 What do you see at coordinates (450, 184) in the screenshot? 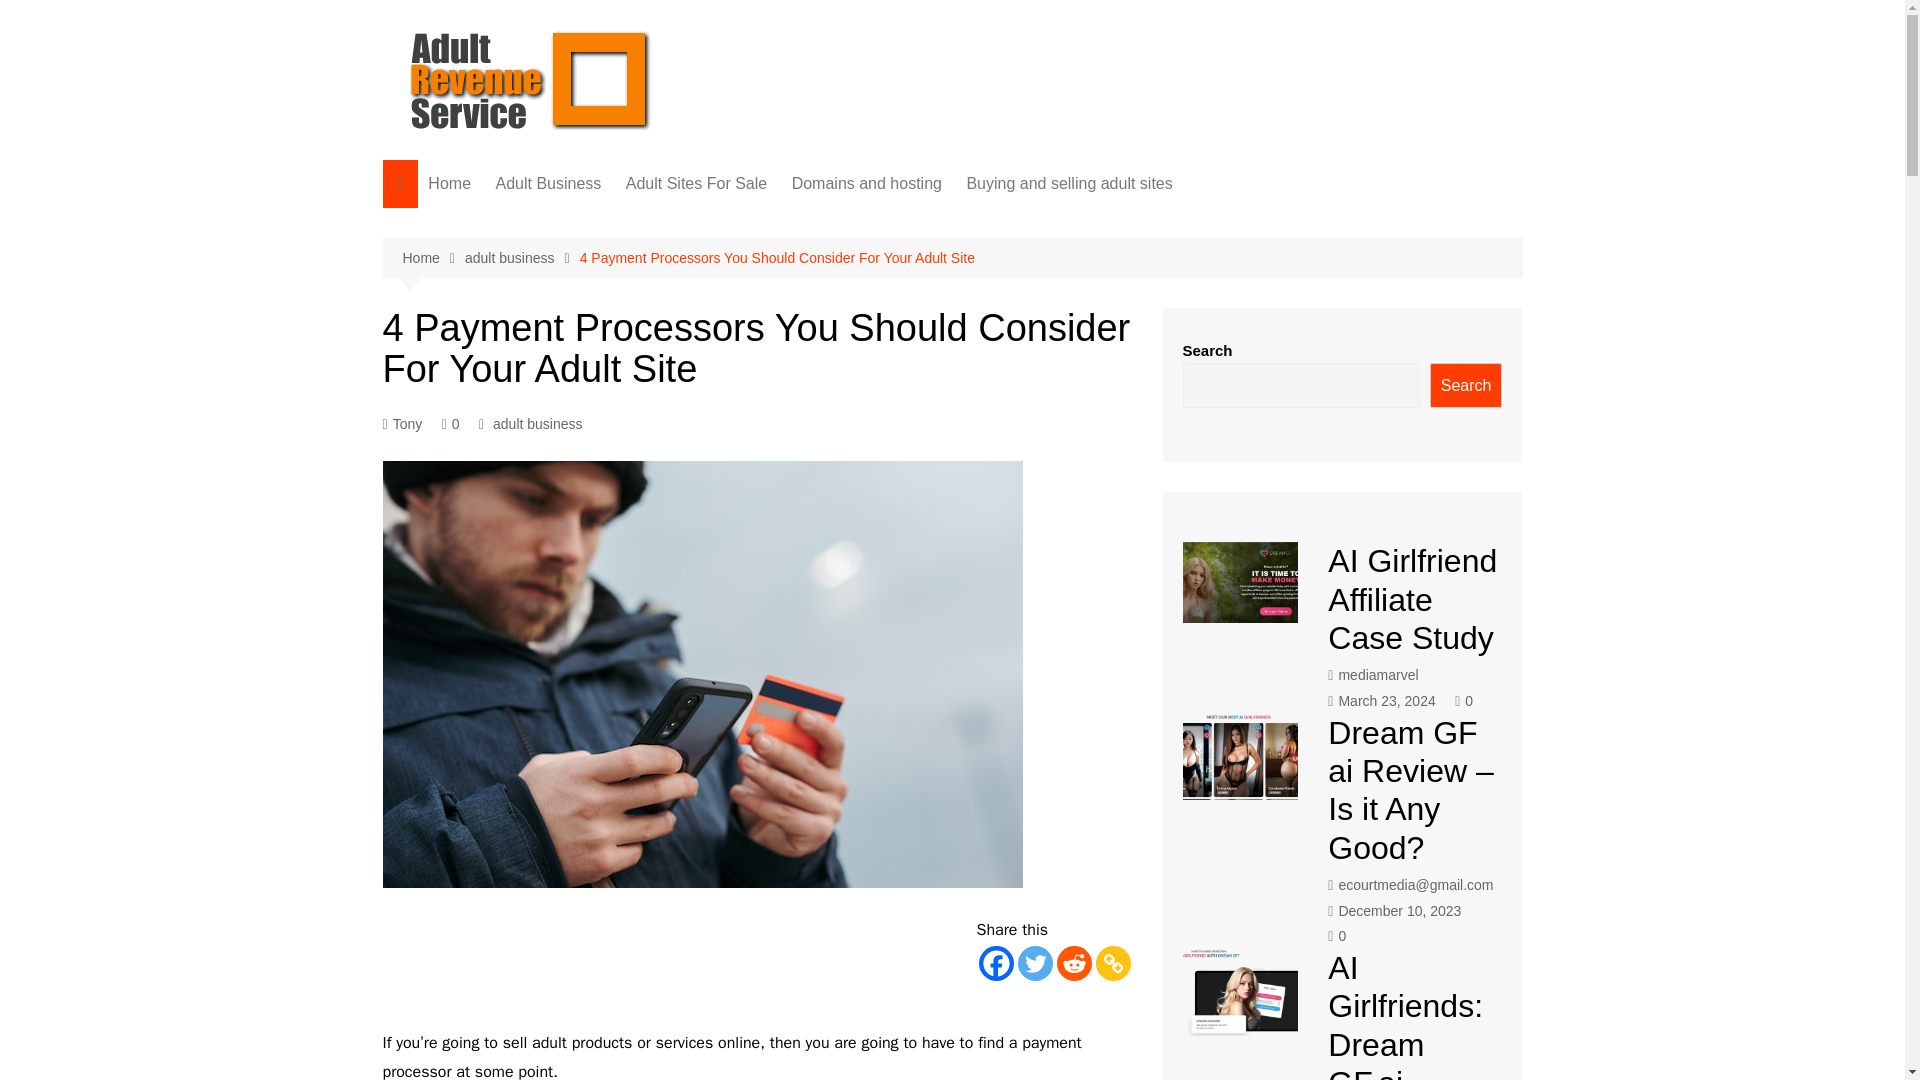
I see `Home` at bounding box center [450, 184].